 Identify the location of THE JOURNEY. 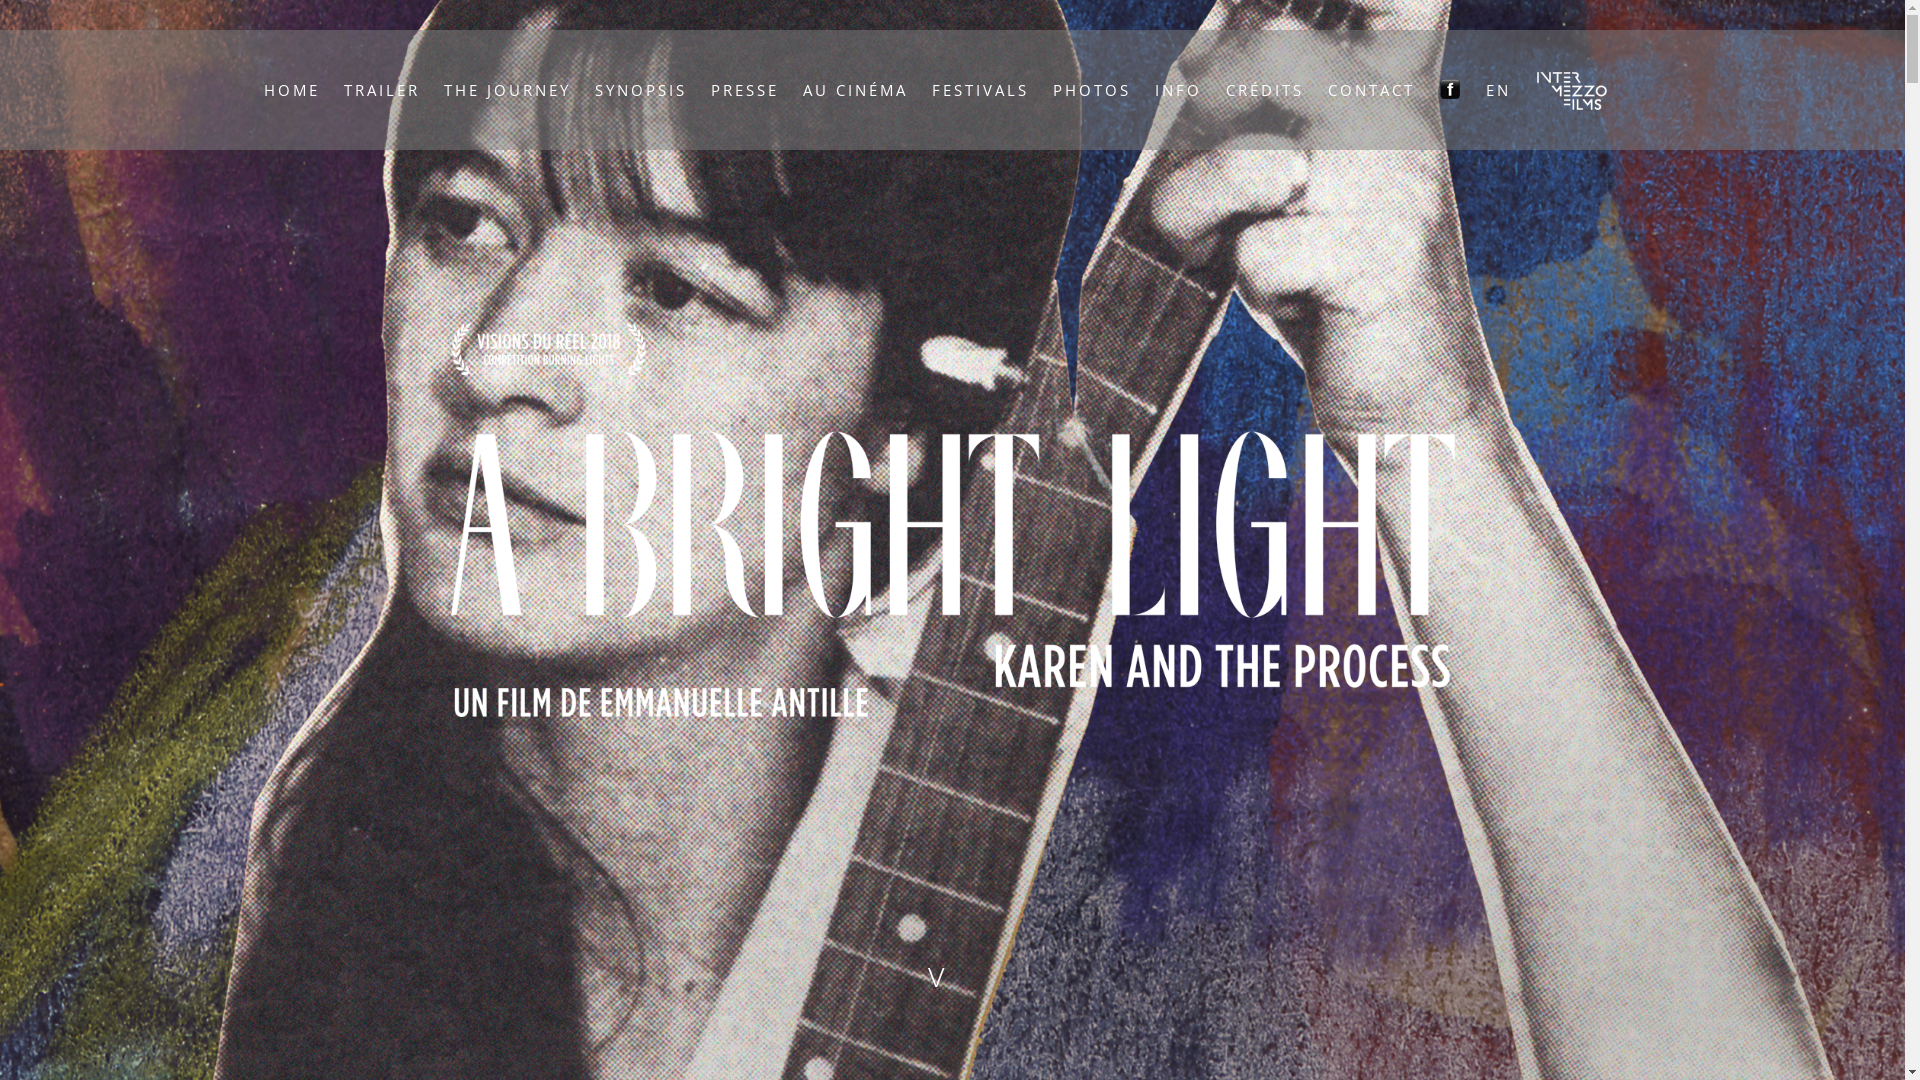
(508, 90).